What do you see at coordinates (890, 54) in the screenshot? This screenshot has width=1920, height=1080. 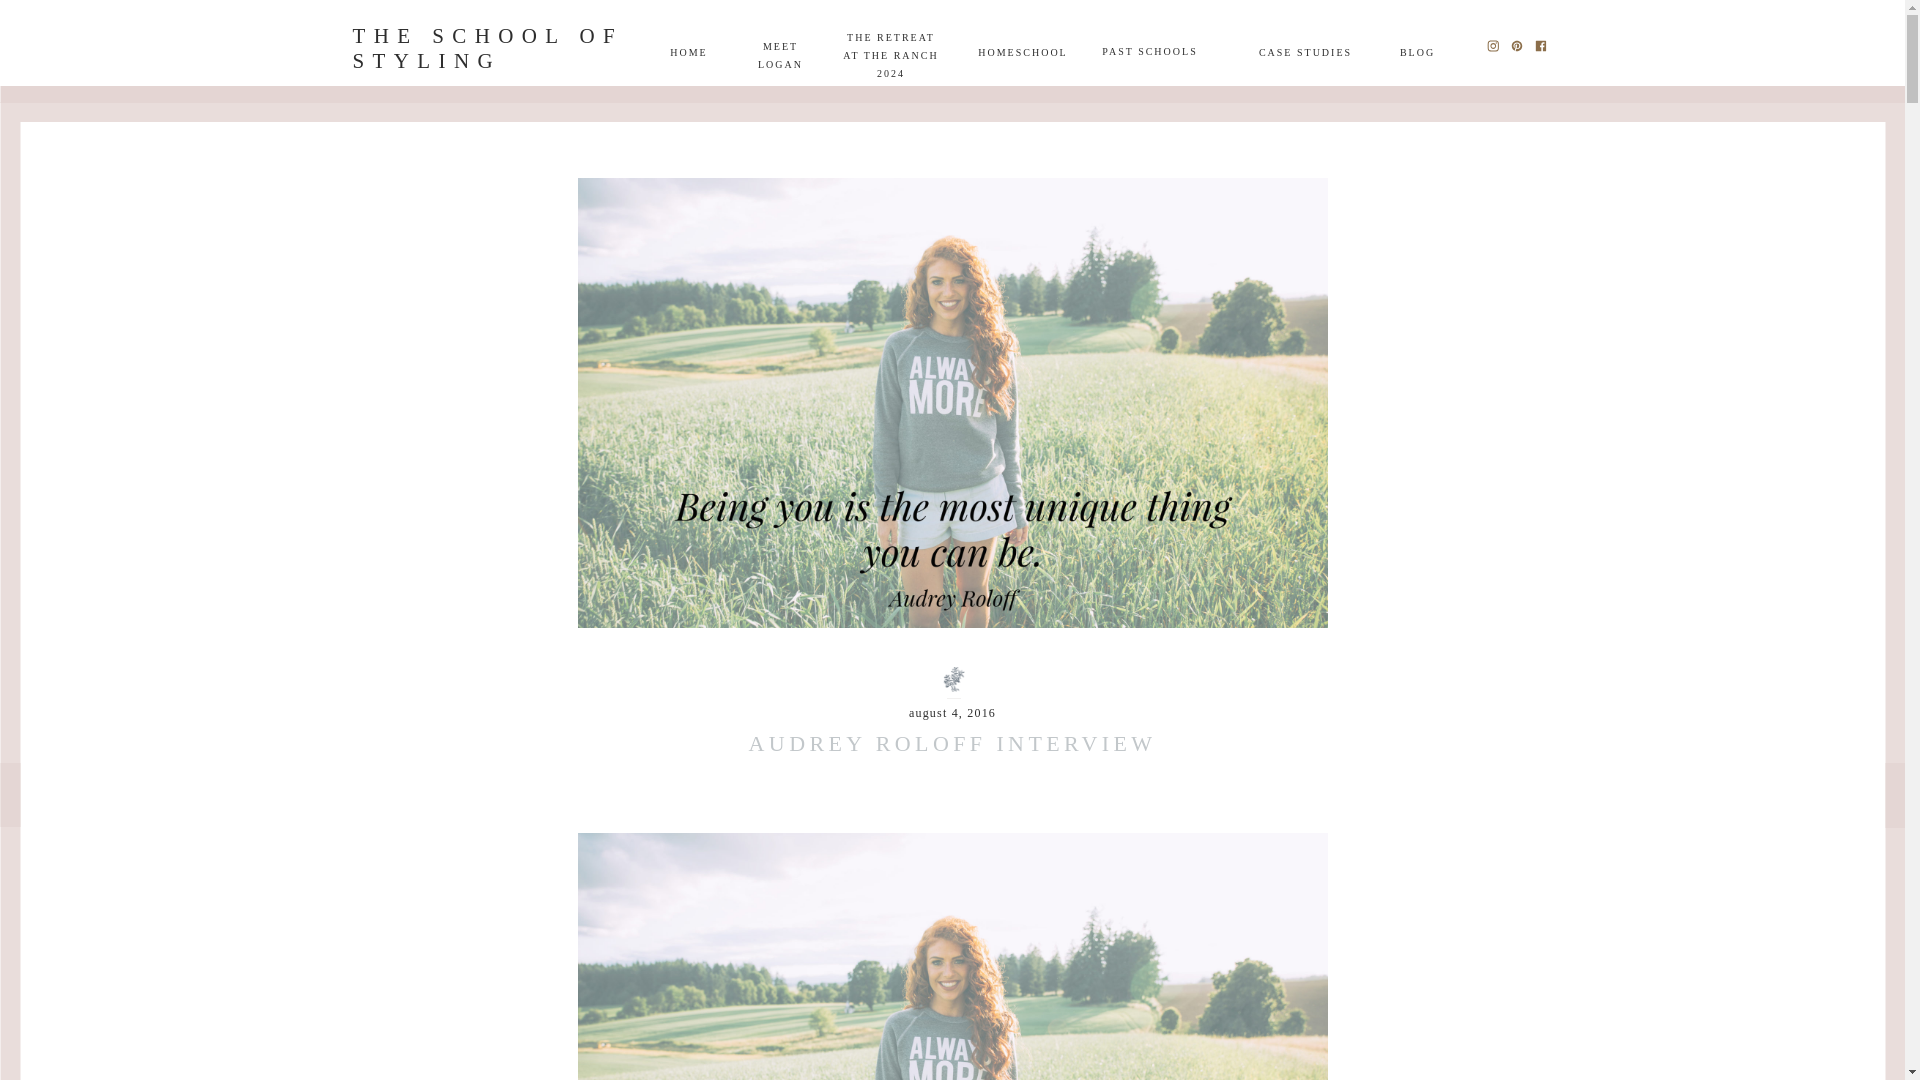 I see `Facebook Copy-color Created with Sketch.` at bounding box center [890, 54].